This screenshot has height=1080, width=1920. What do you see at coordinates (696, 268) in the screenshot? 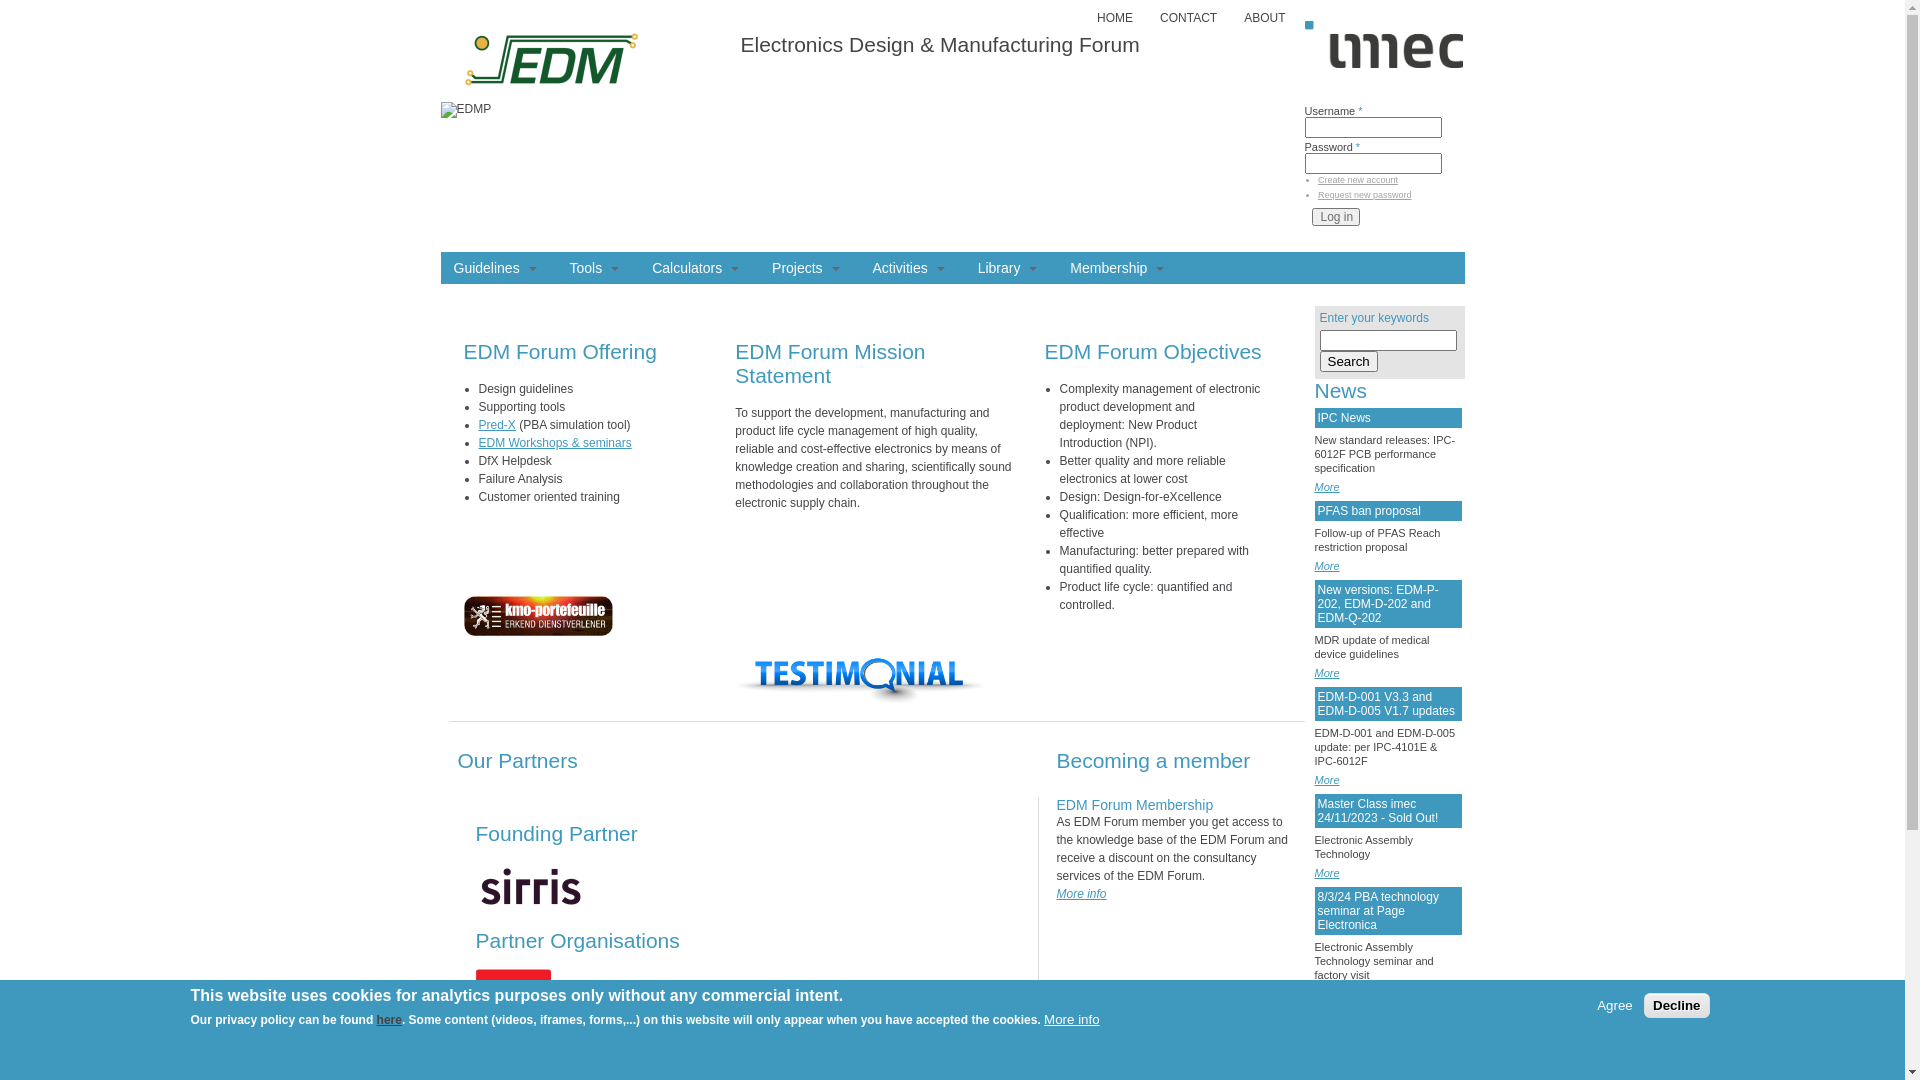
I see `Calculators` at bounding box center [696, 268].